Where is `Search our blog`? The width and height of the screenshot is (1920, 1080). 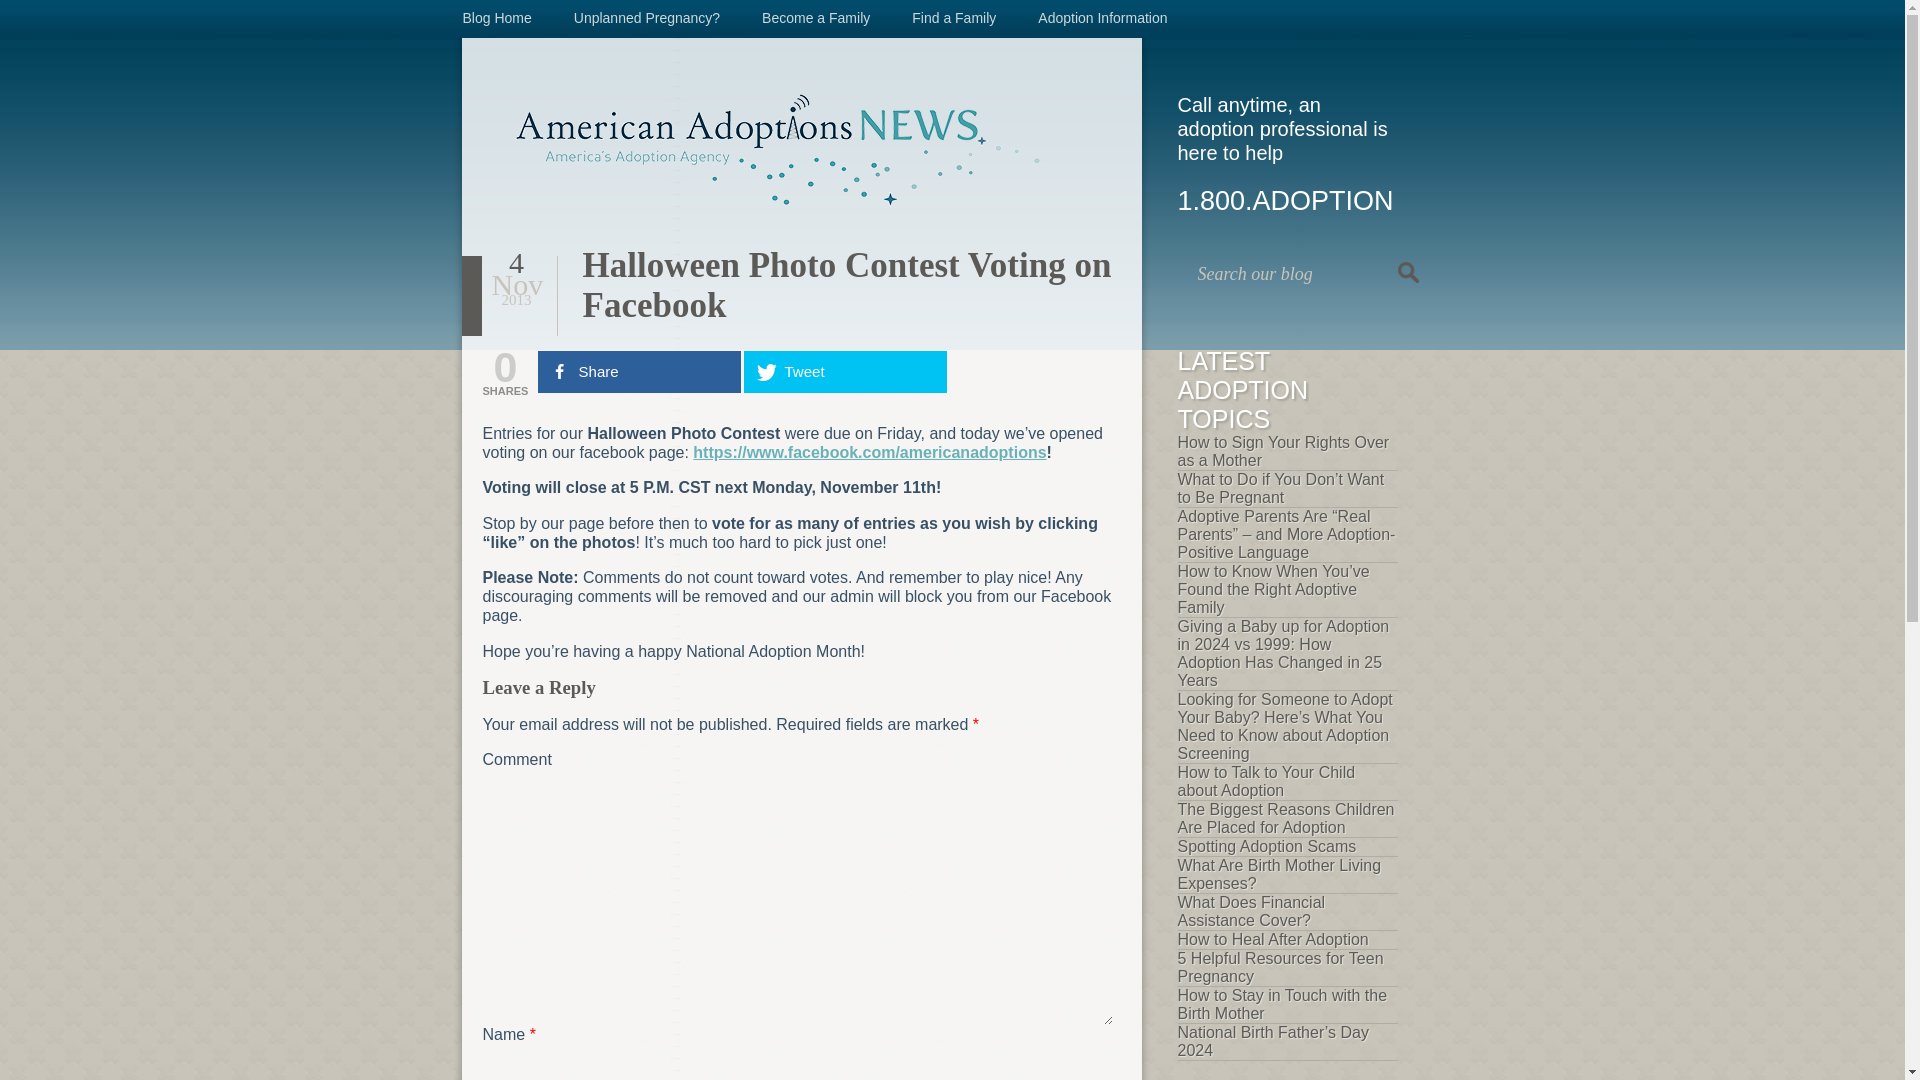 Search our blog is located at coordinates (1304, 274).